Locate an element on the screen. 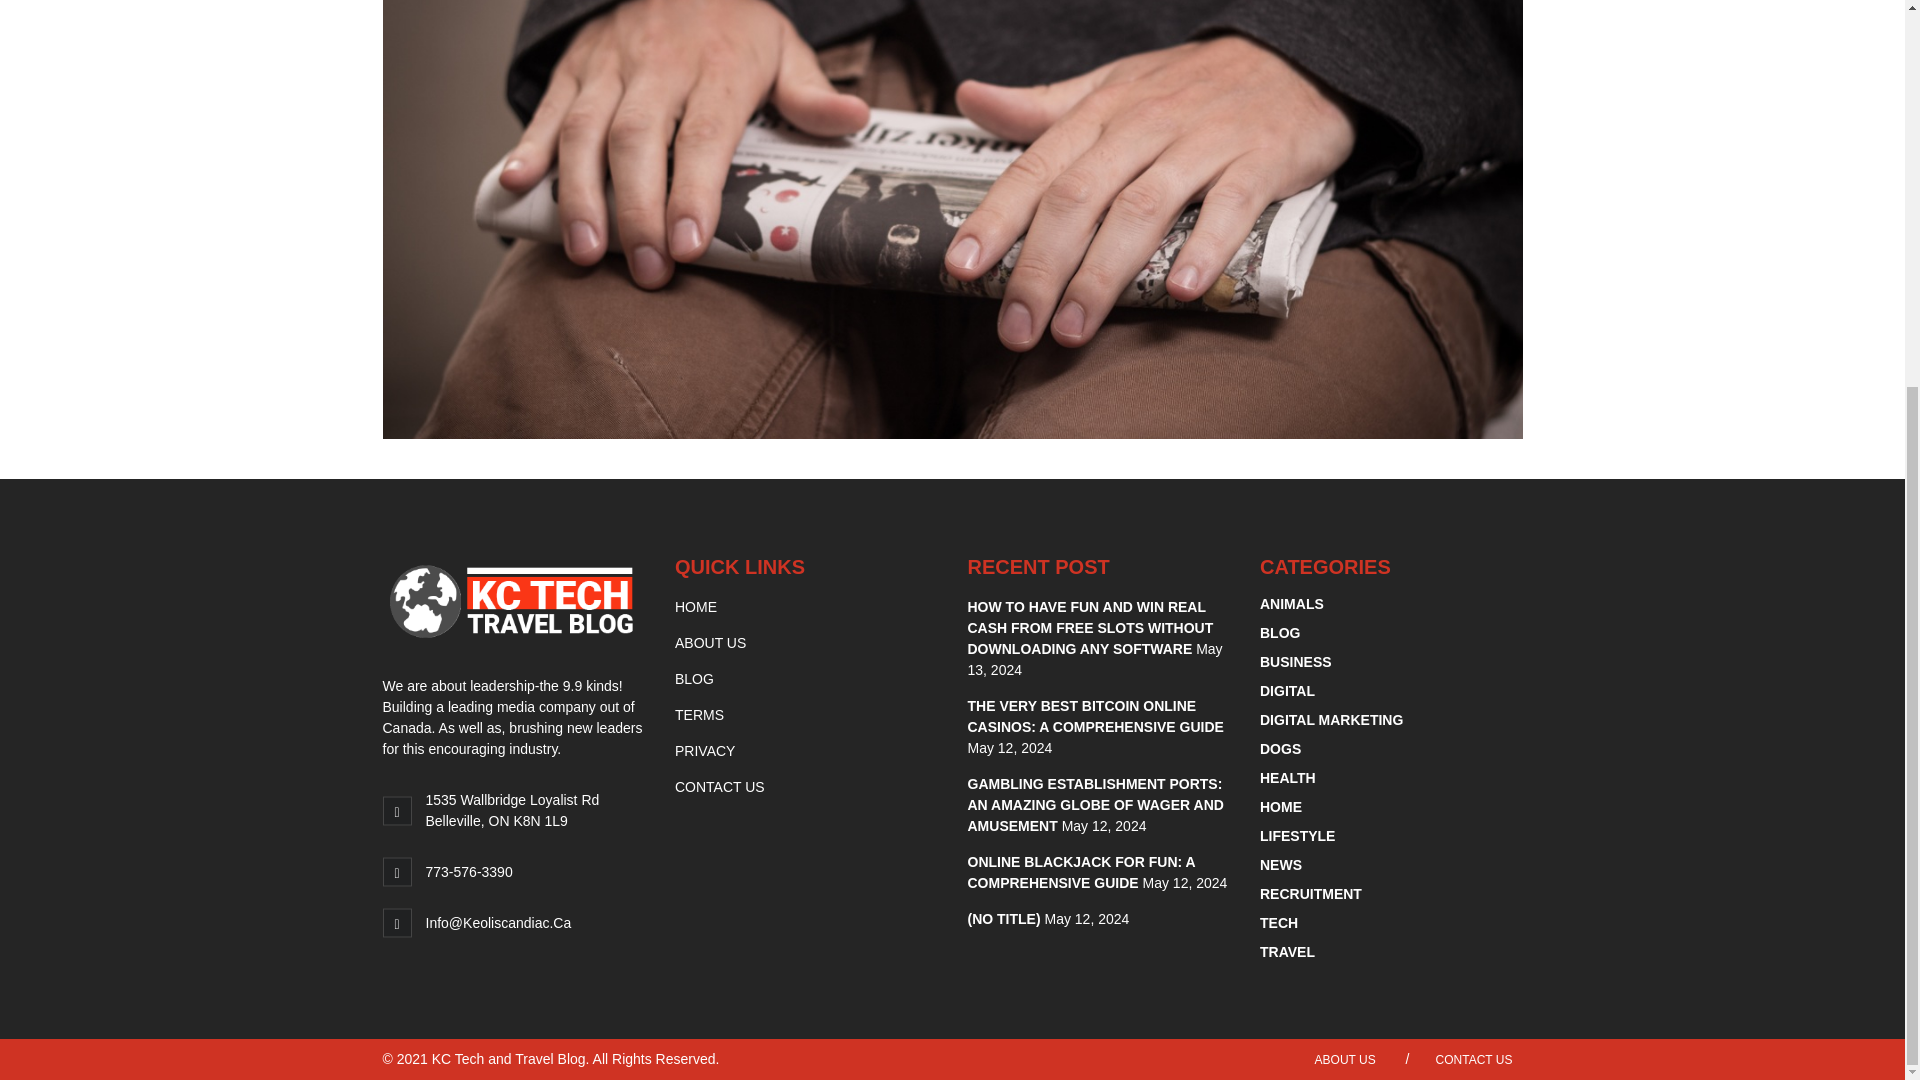 The width and height of the screenshot is (1920, 1080). THE VERY BEST BITCOIN ONLINE CASINOS: A COMPREHENSIVE GUIDE is located at coordinates (1096, 716).